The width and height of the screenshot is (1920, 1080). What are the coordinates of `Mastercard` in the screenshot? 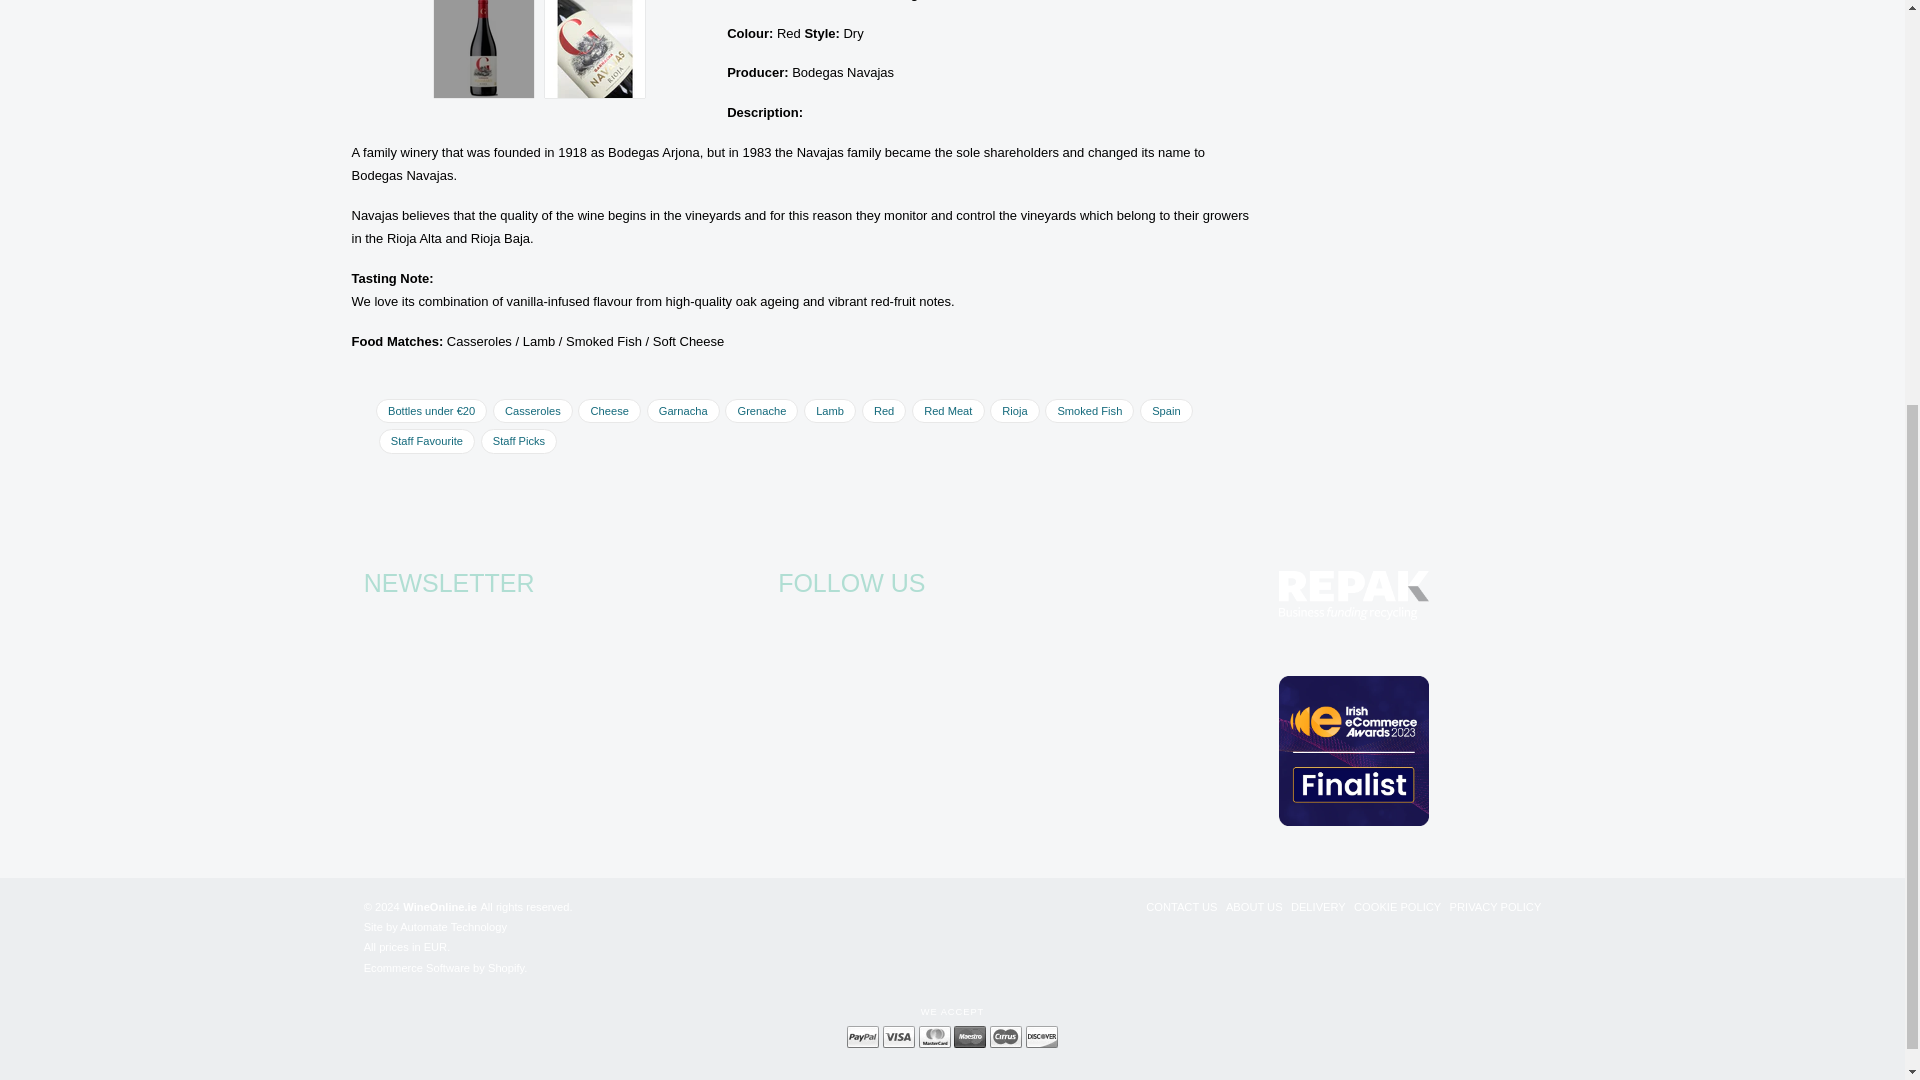 It's located at (934, 1038).